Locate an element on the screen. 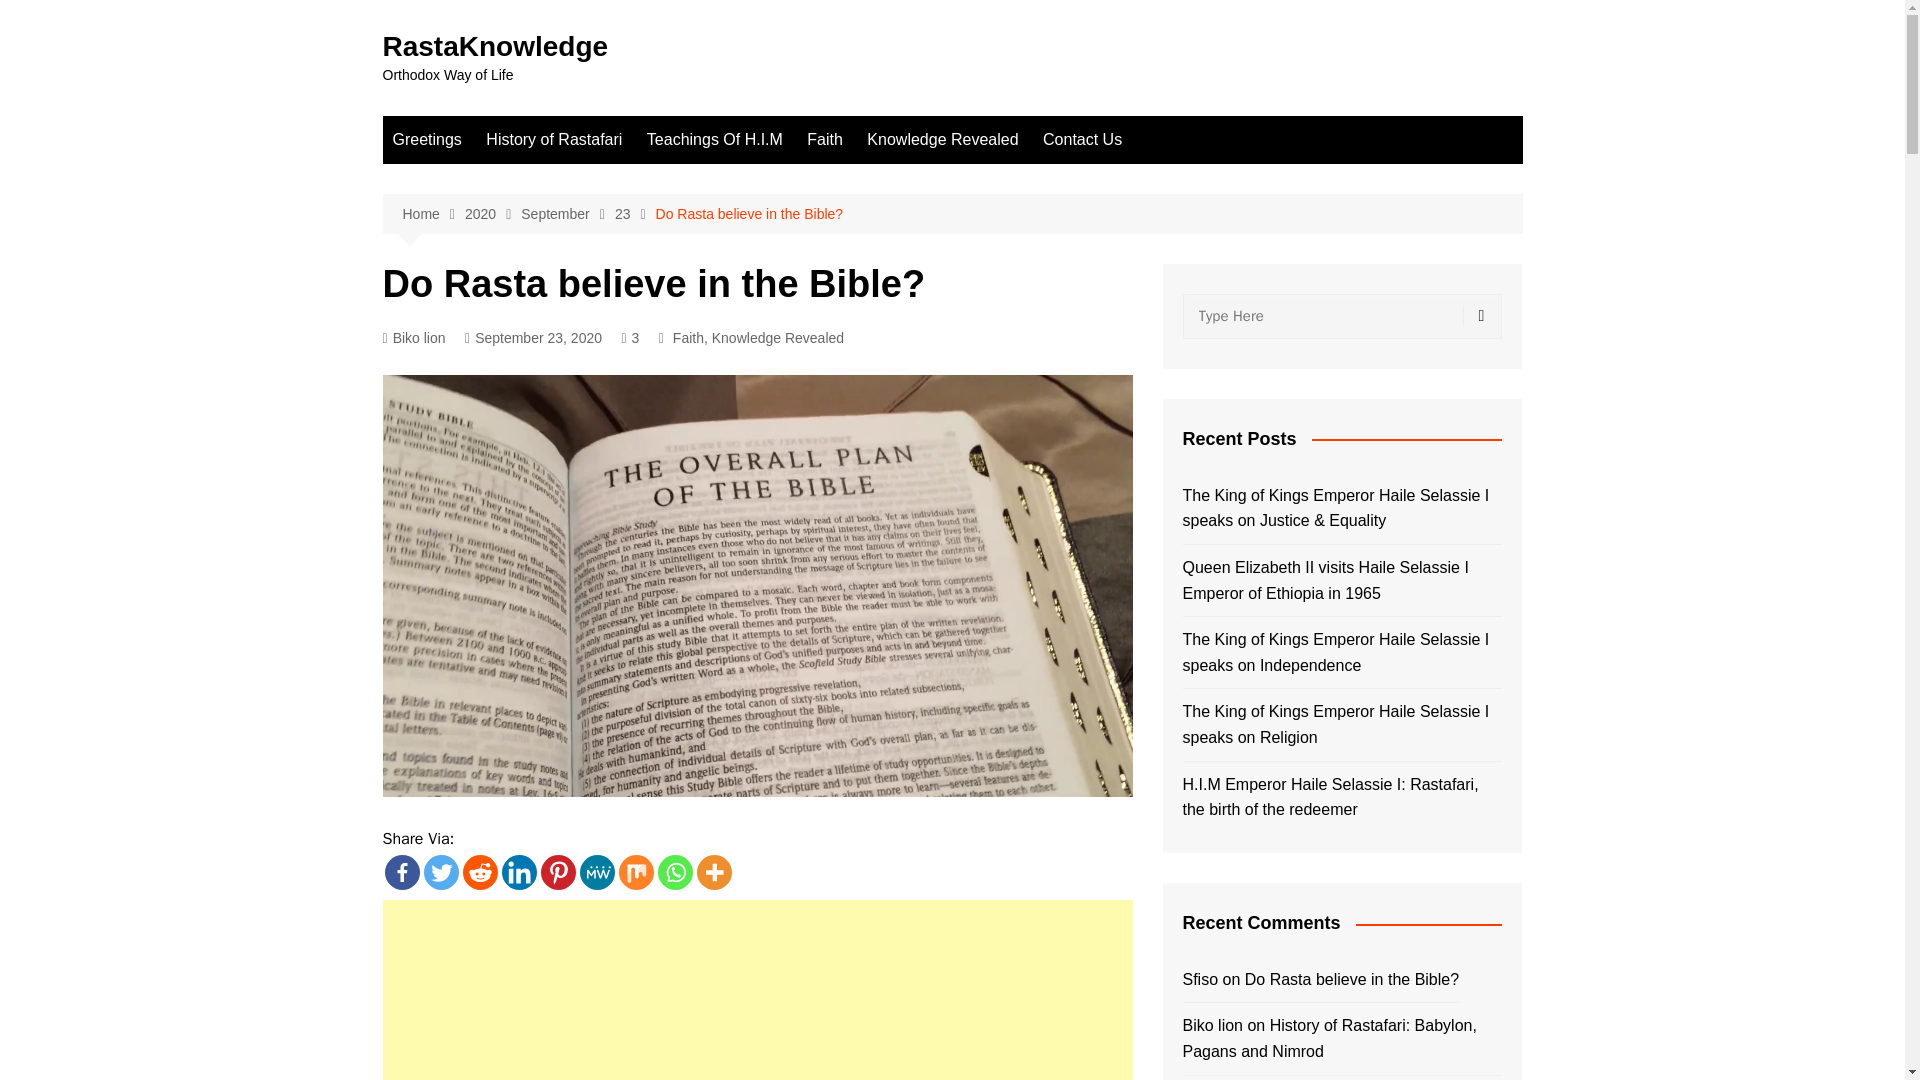 Image resolution: width=1920 pixels, height=1080 pixels. Whatsapp is located at coordinates (676, 872).